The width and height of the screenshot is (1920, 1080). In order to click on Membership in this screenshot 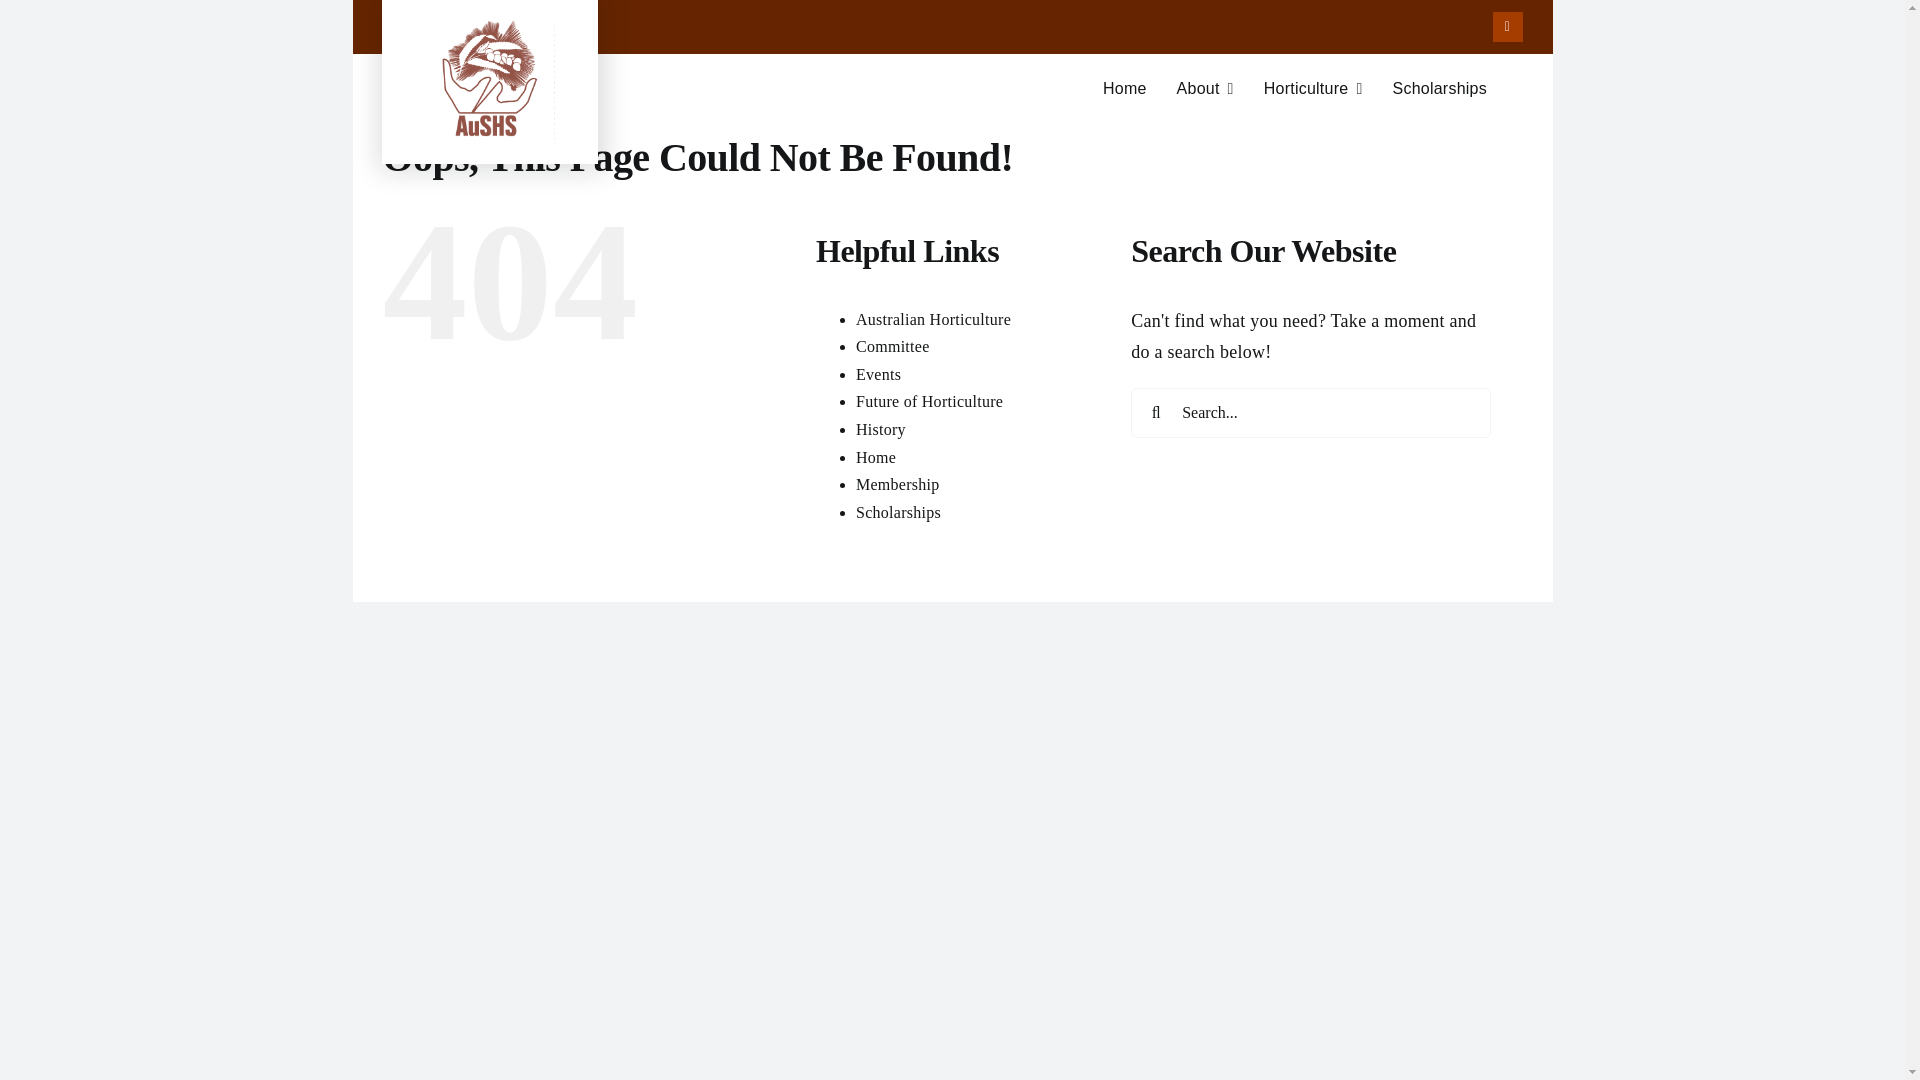, I will do `click(898, 484)`.